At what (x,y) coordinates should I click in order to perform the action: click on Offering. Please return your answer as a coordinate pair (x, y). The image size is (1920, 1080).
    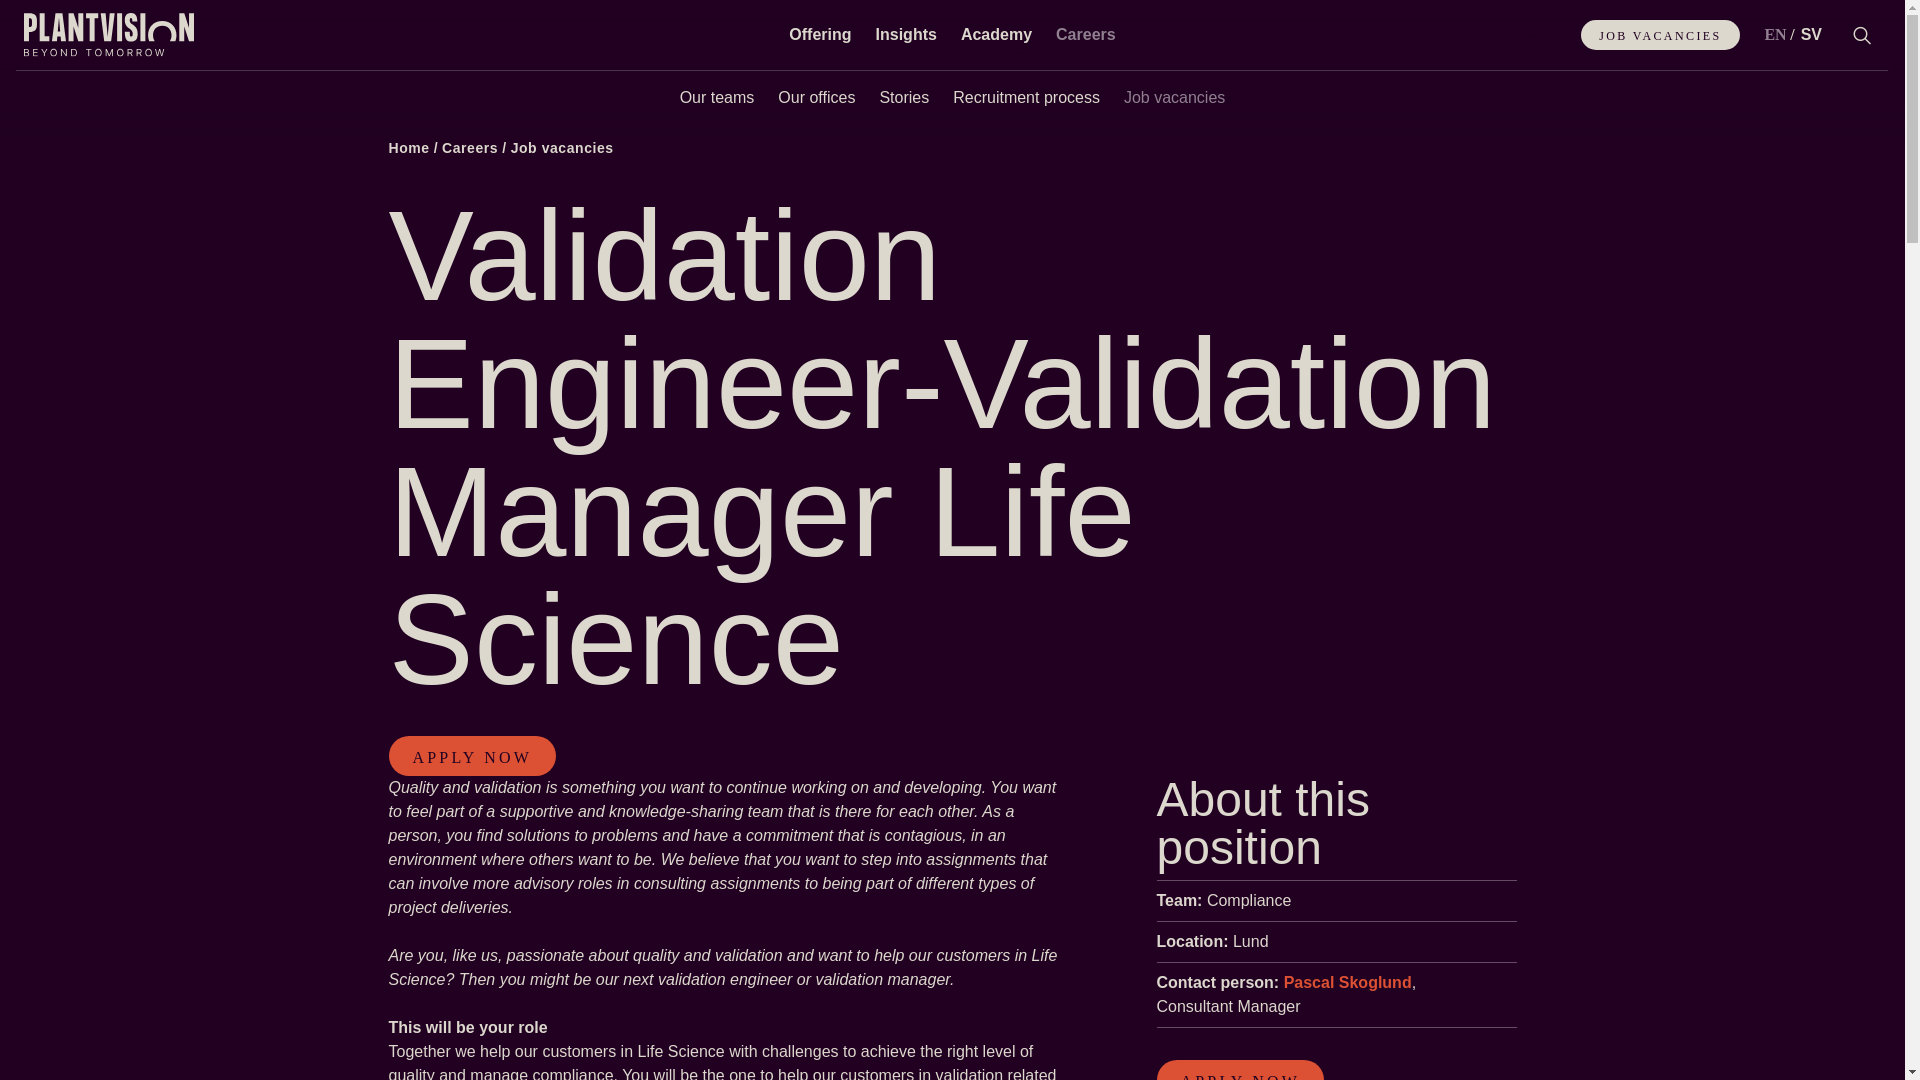
    Looking at the image, I should click on (820, 35).